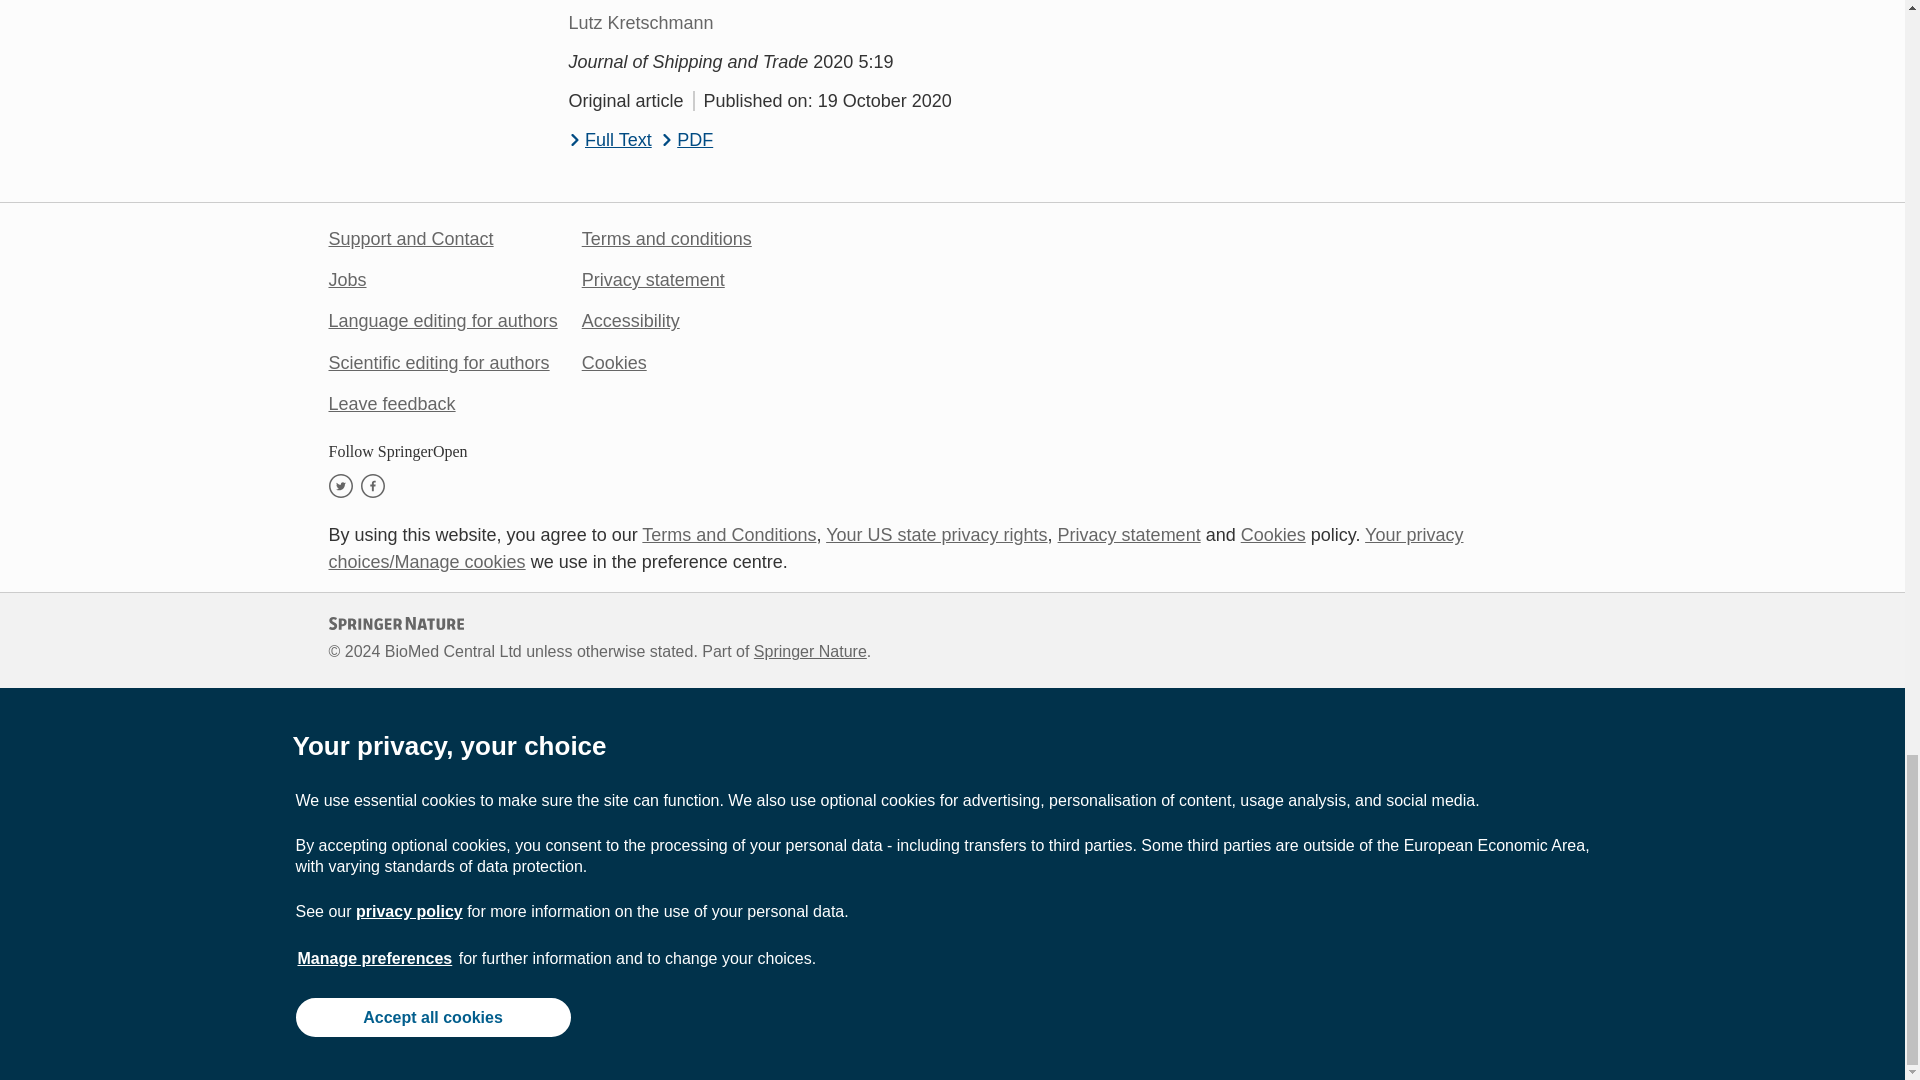 The image size is (1920, 1080). What do you see at coordinates (609, 140) in the screenshot?
I see `Full Text` at bounding box center [609, 140].